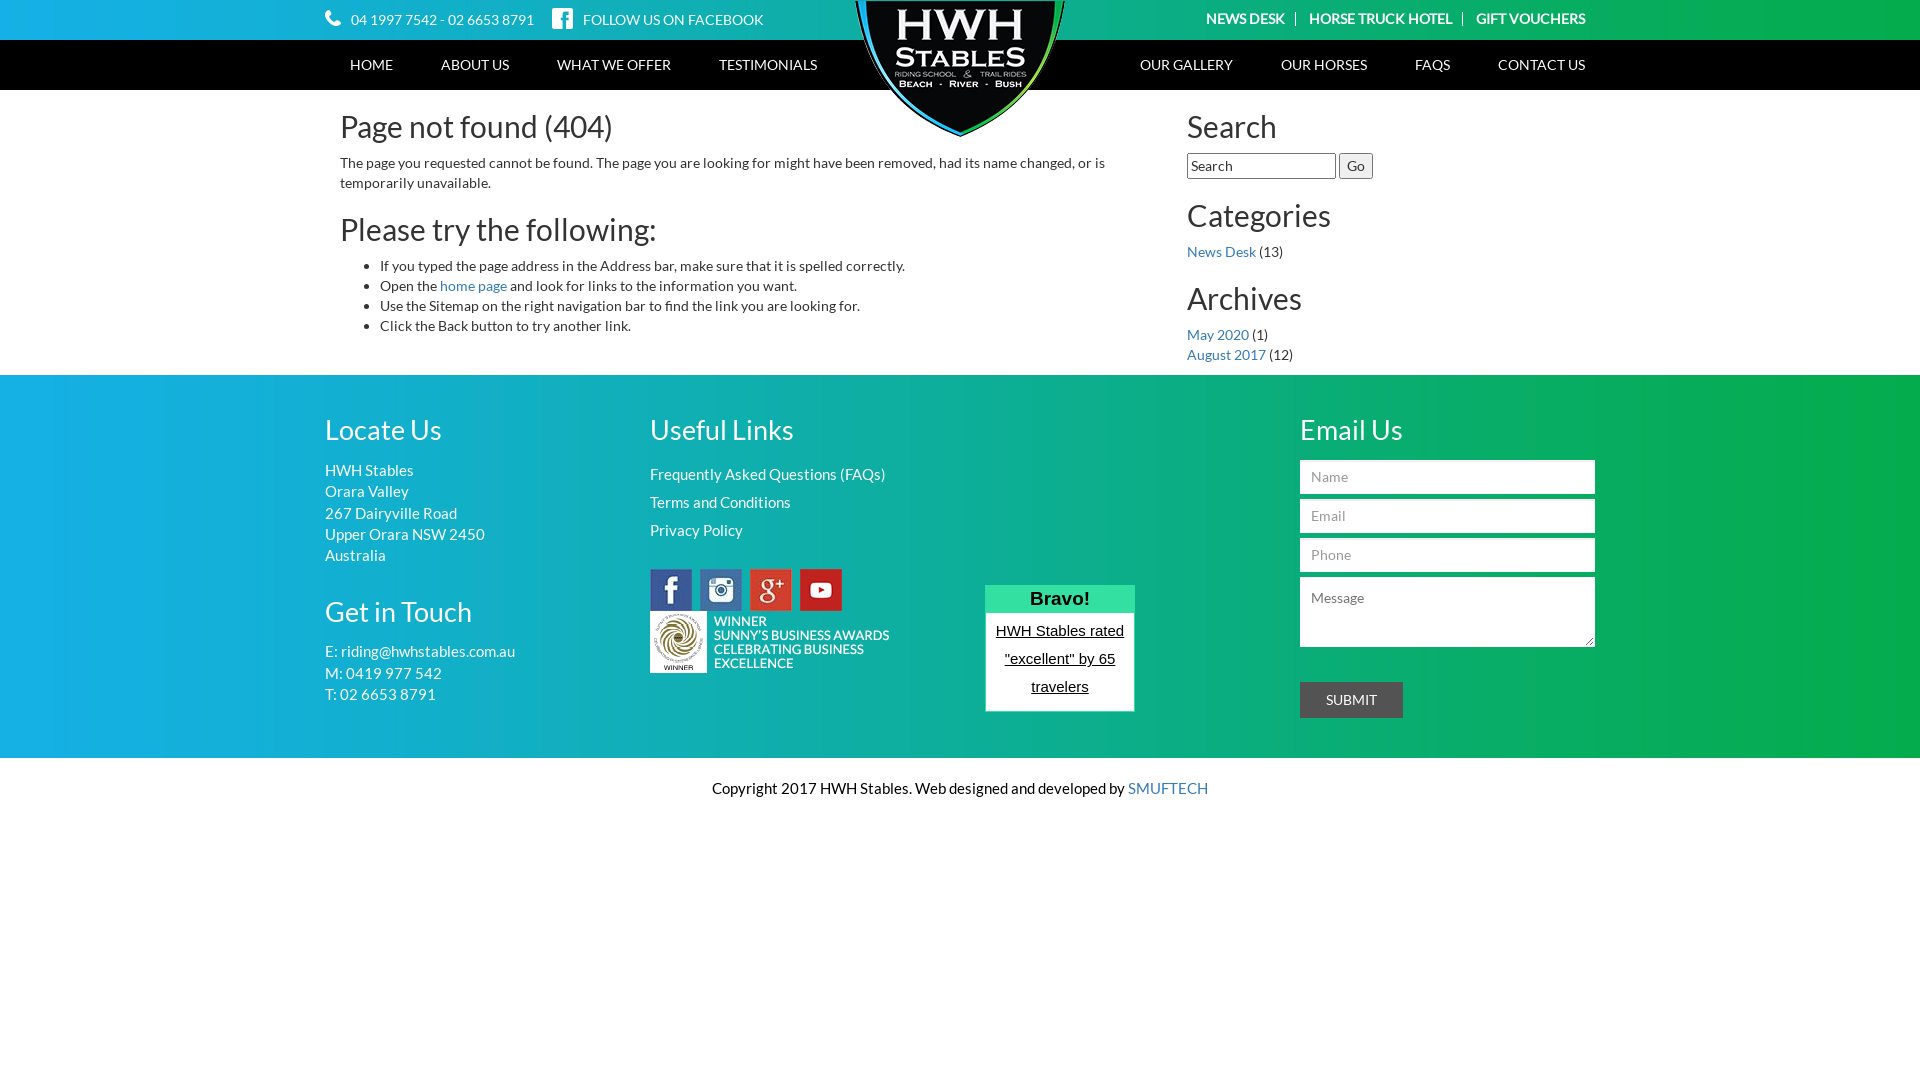 Image resolution: width=1920 pixels, height=1080 pixels. Describe the element at coordinates (1226, 354) in the screenshot. I see `August 2017` at that location.